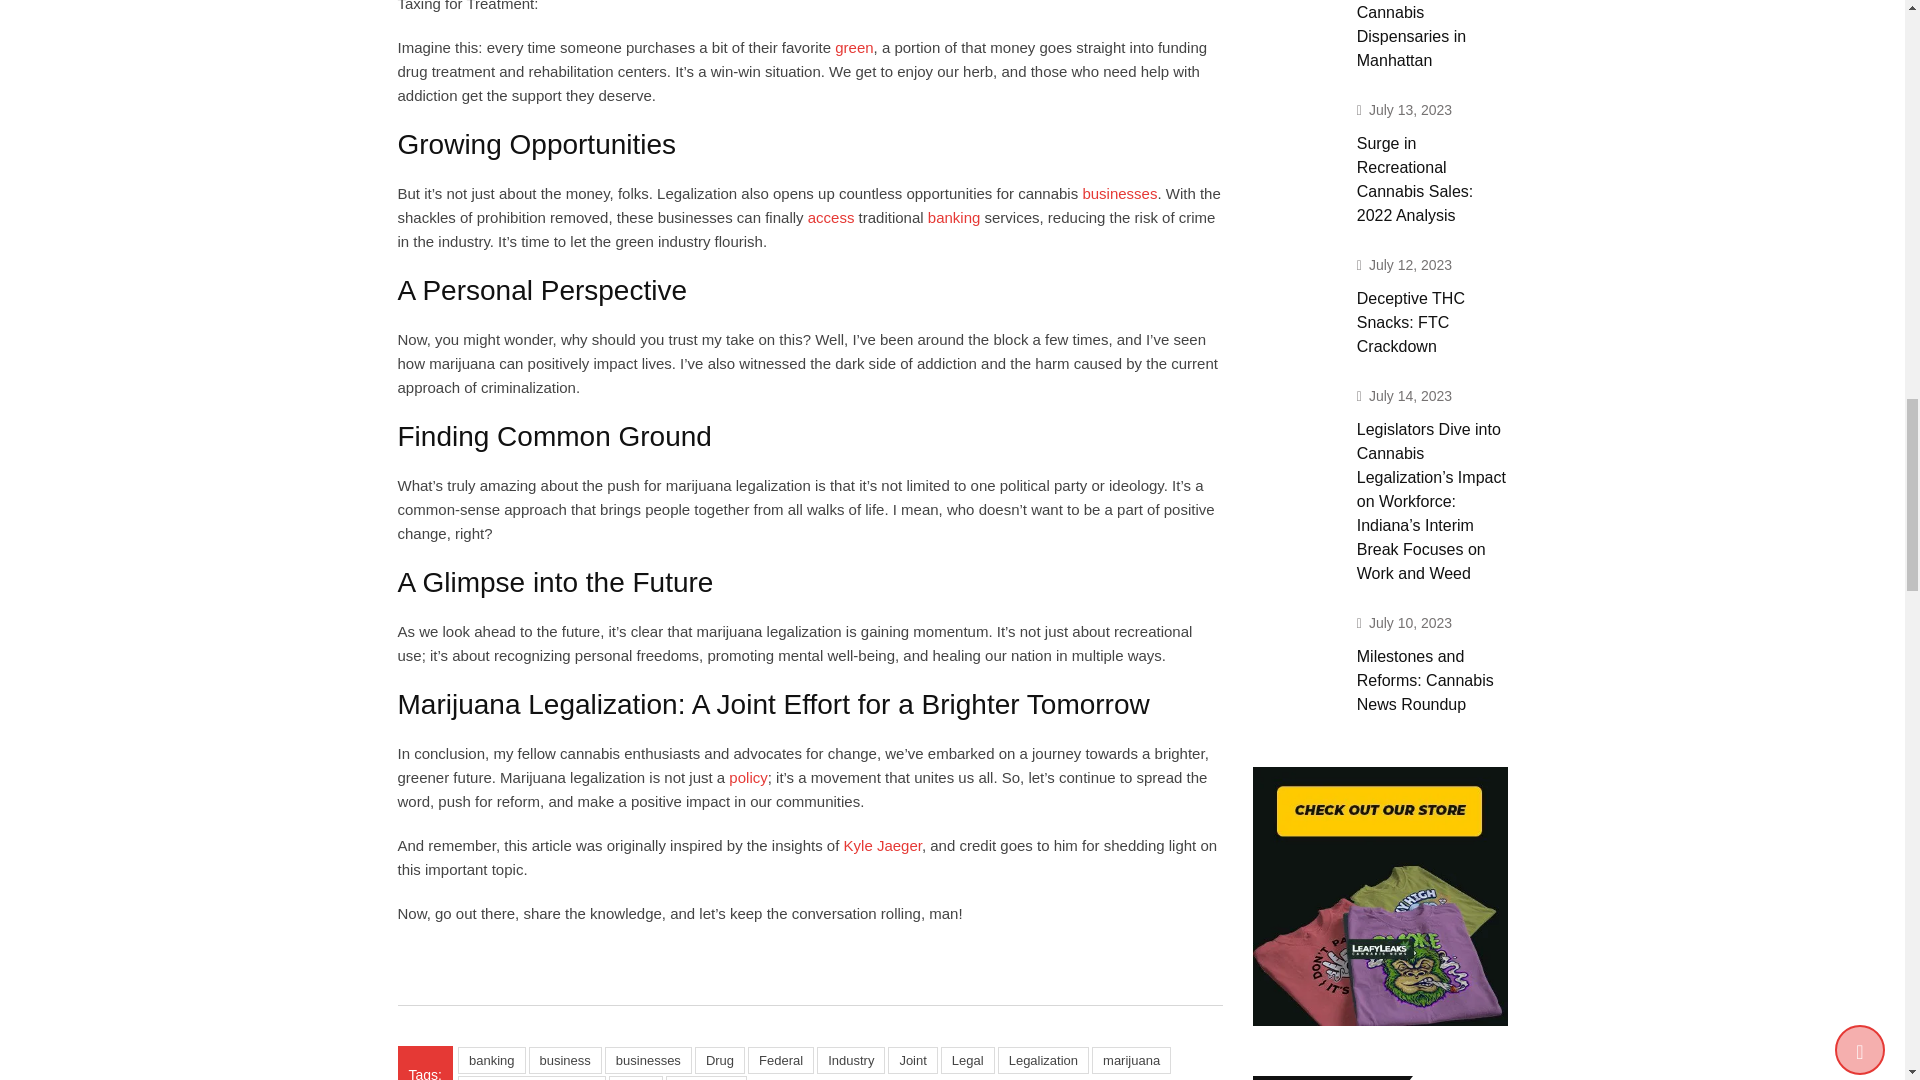 This screenshot has width=1920, height=1080. I want to click on Kyle Jaeger, so click(882, 846).